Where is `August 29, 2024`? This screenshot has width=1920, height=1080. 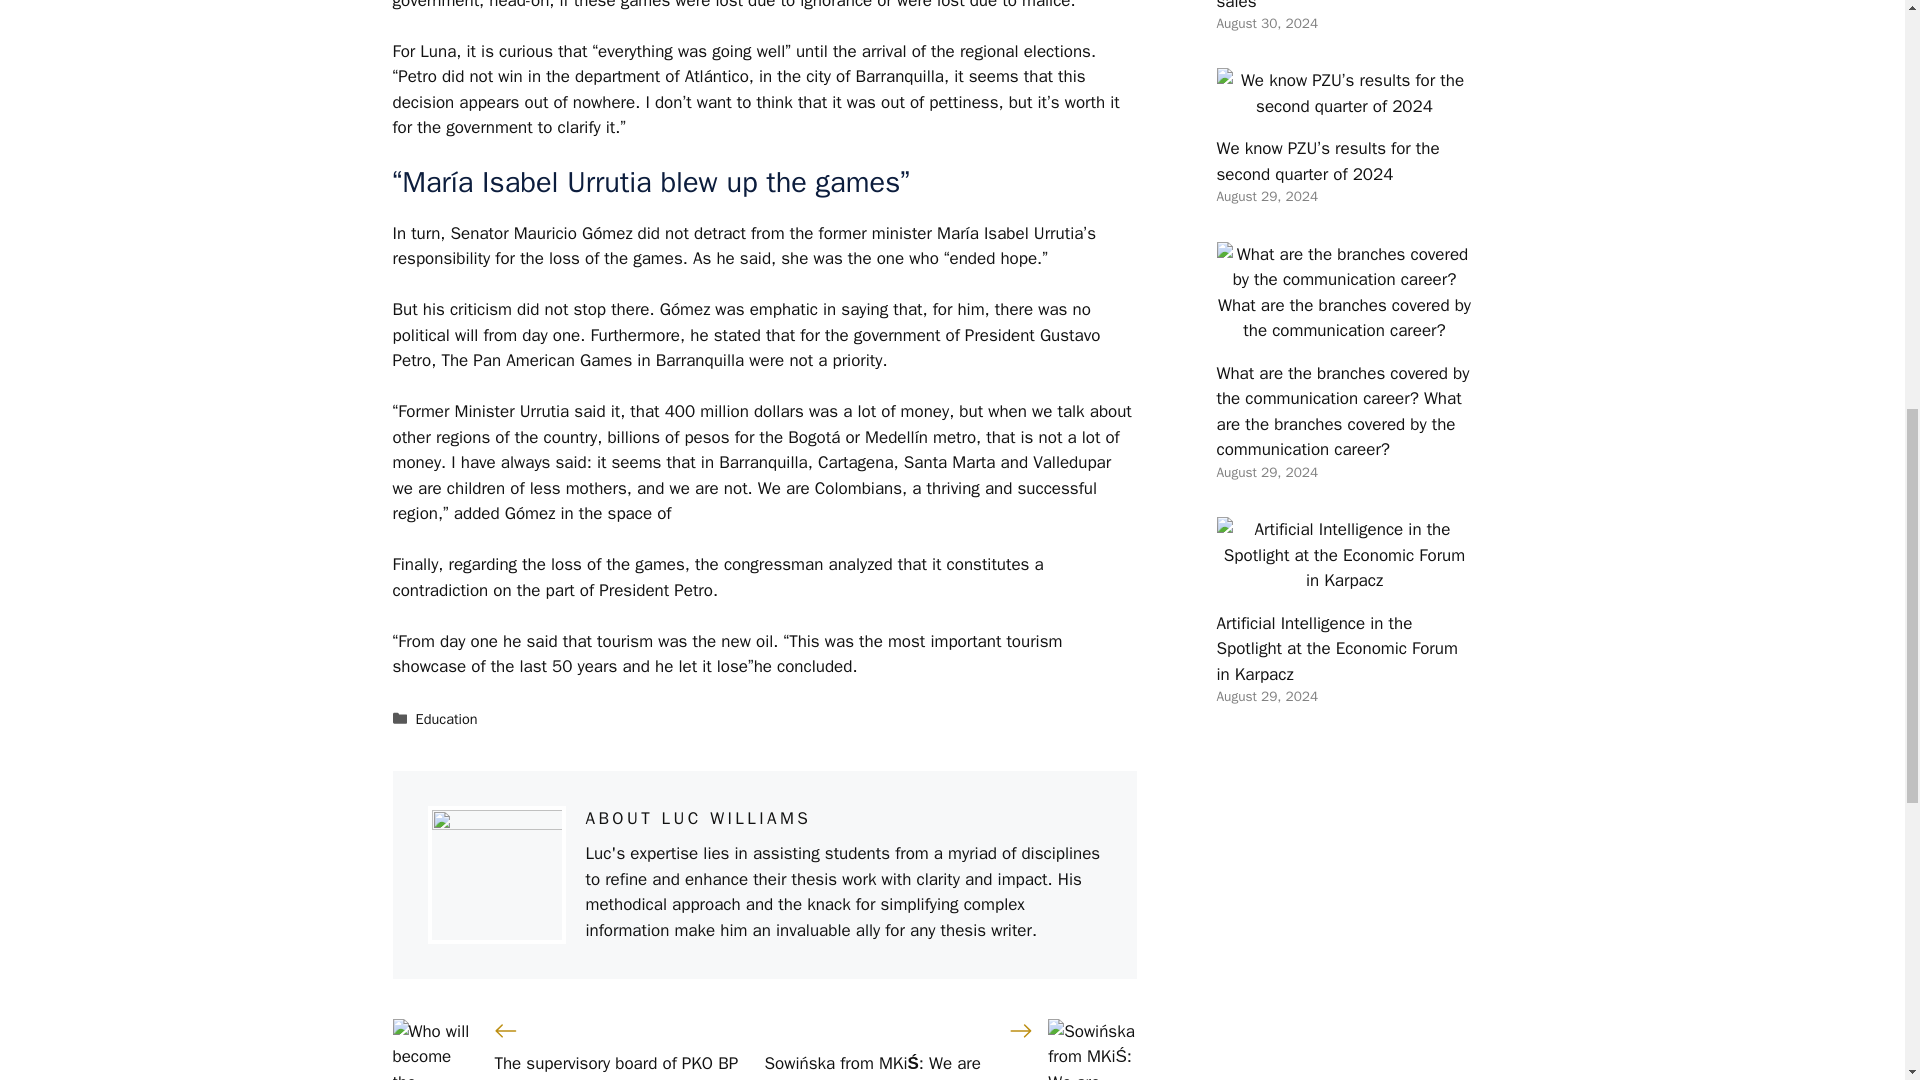
August 29, 2024 is located at coordinates (1266, 696).